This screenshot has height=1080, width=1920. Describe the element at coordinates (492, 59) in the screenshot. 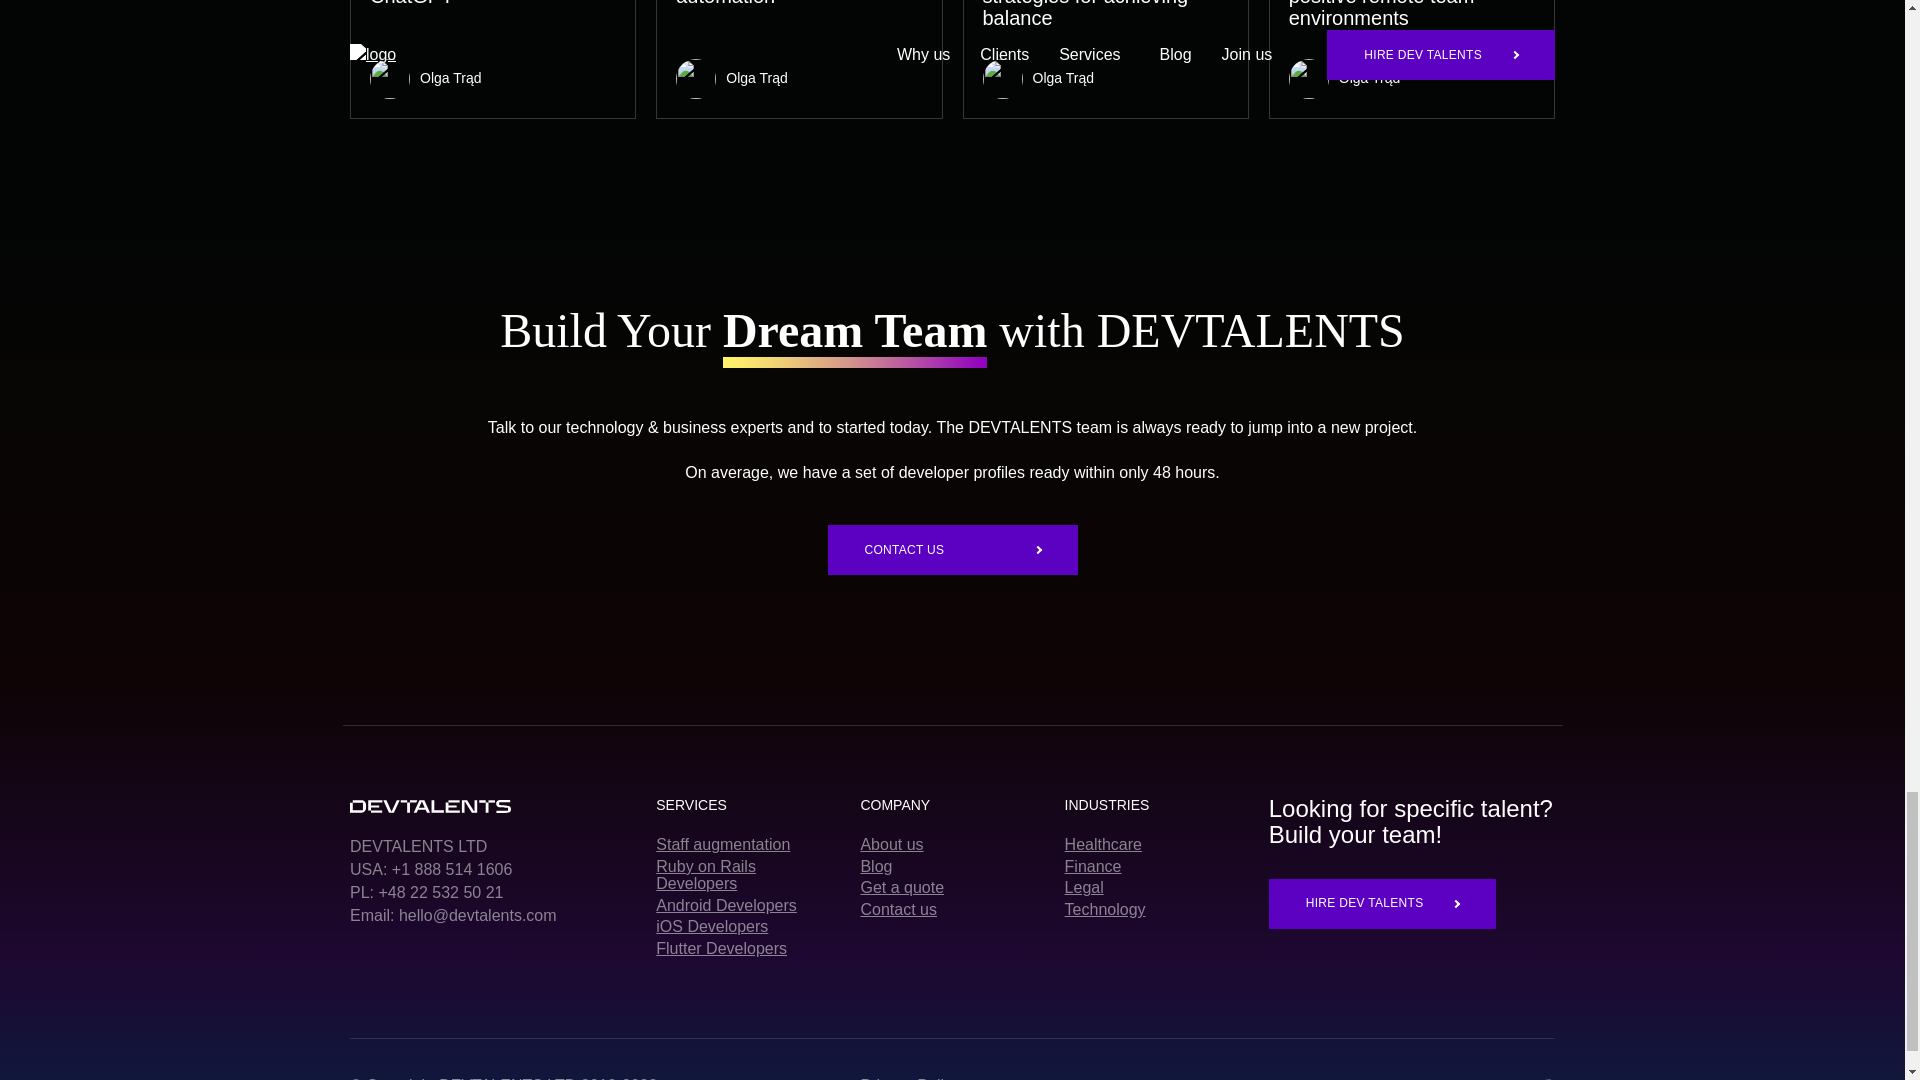

I see `Continue reading` at that location.